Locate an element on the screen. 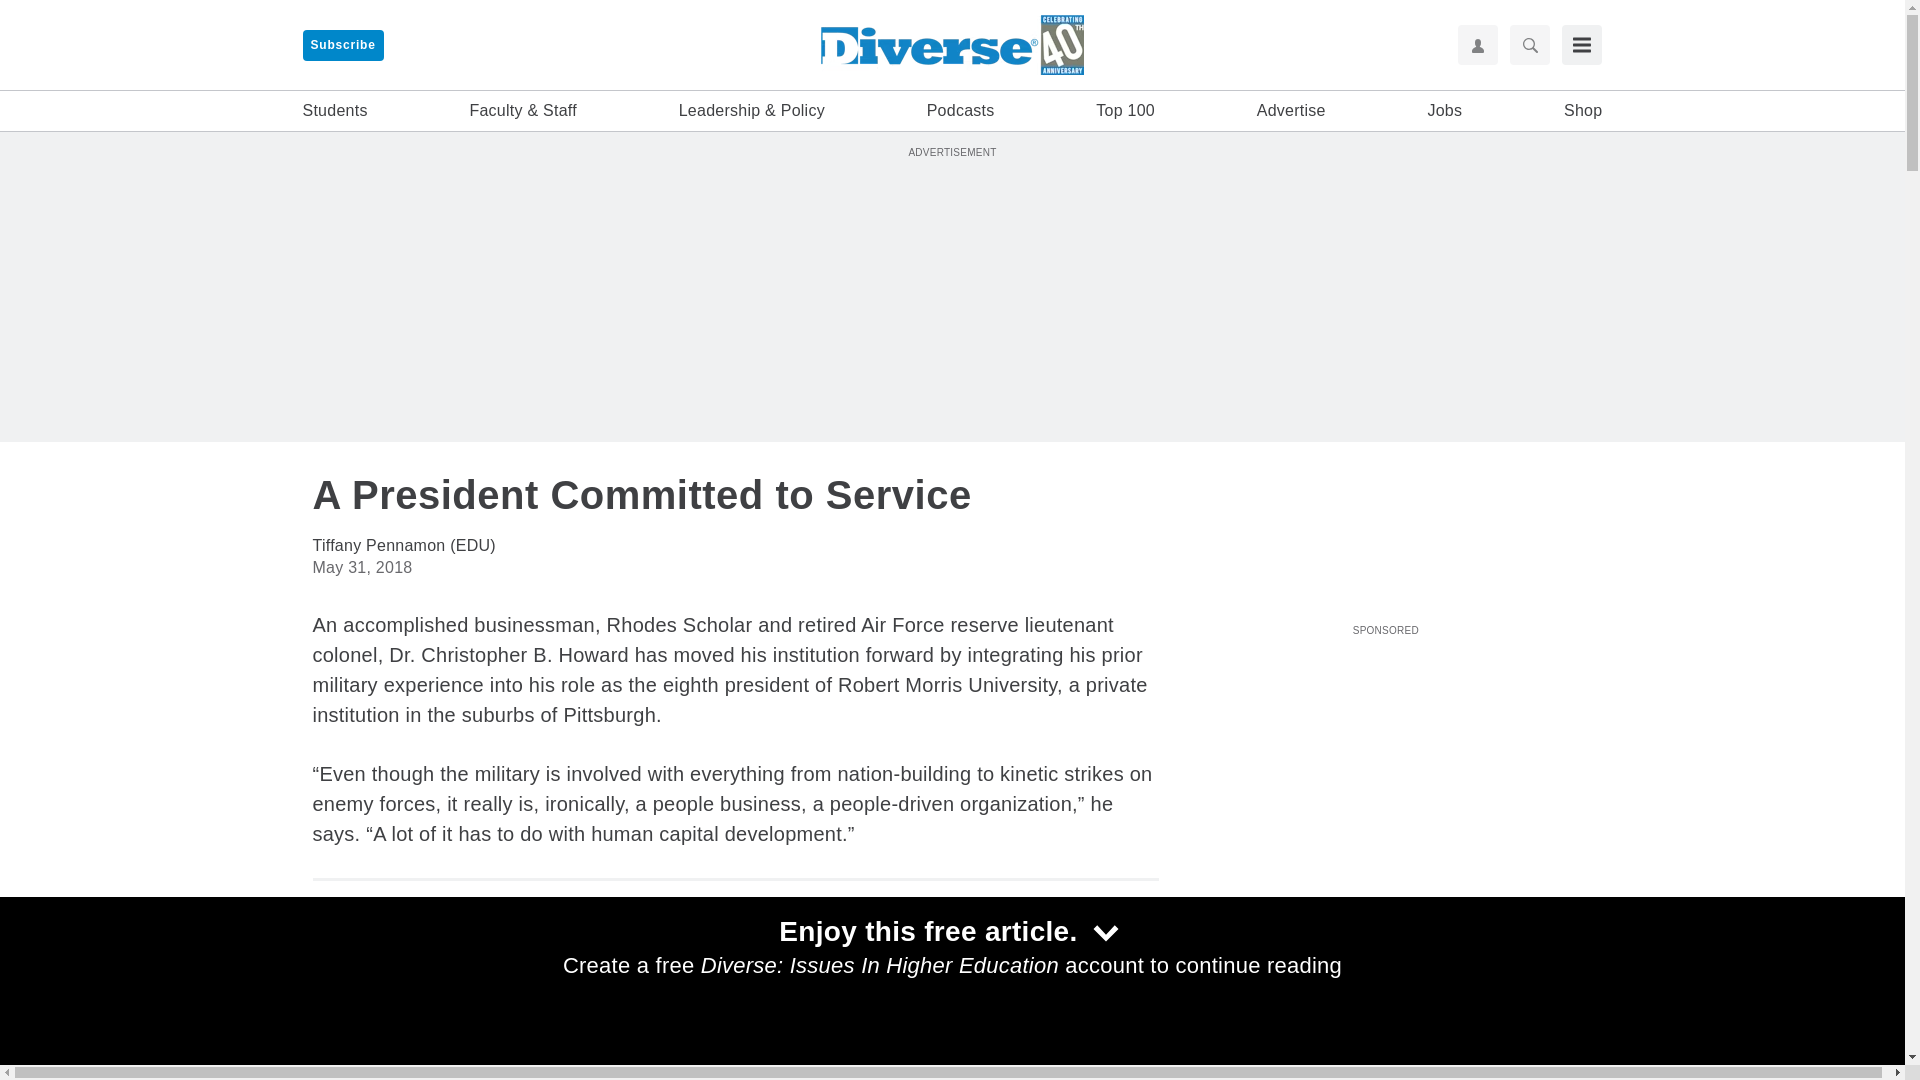 This screenshot has height=1080, width=1920. Institutions is located at coordinates (1230, 981).